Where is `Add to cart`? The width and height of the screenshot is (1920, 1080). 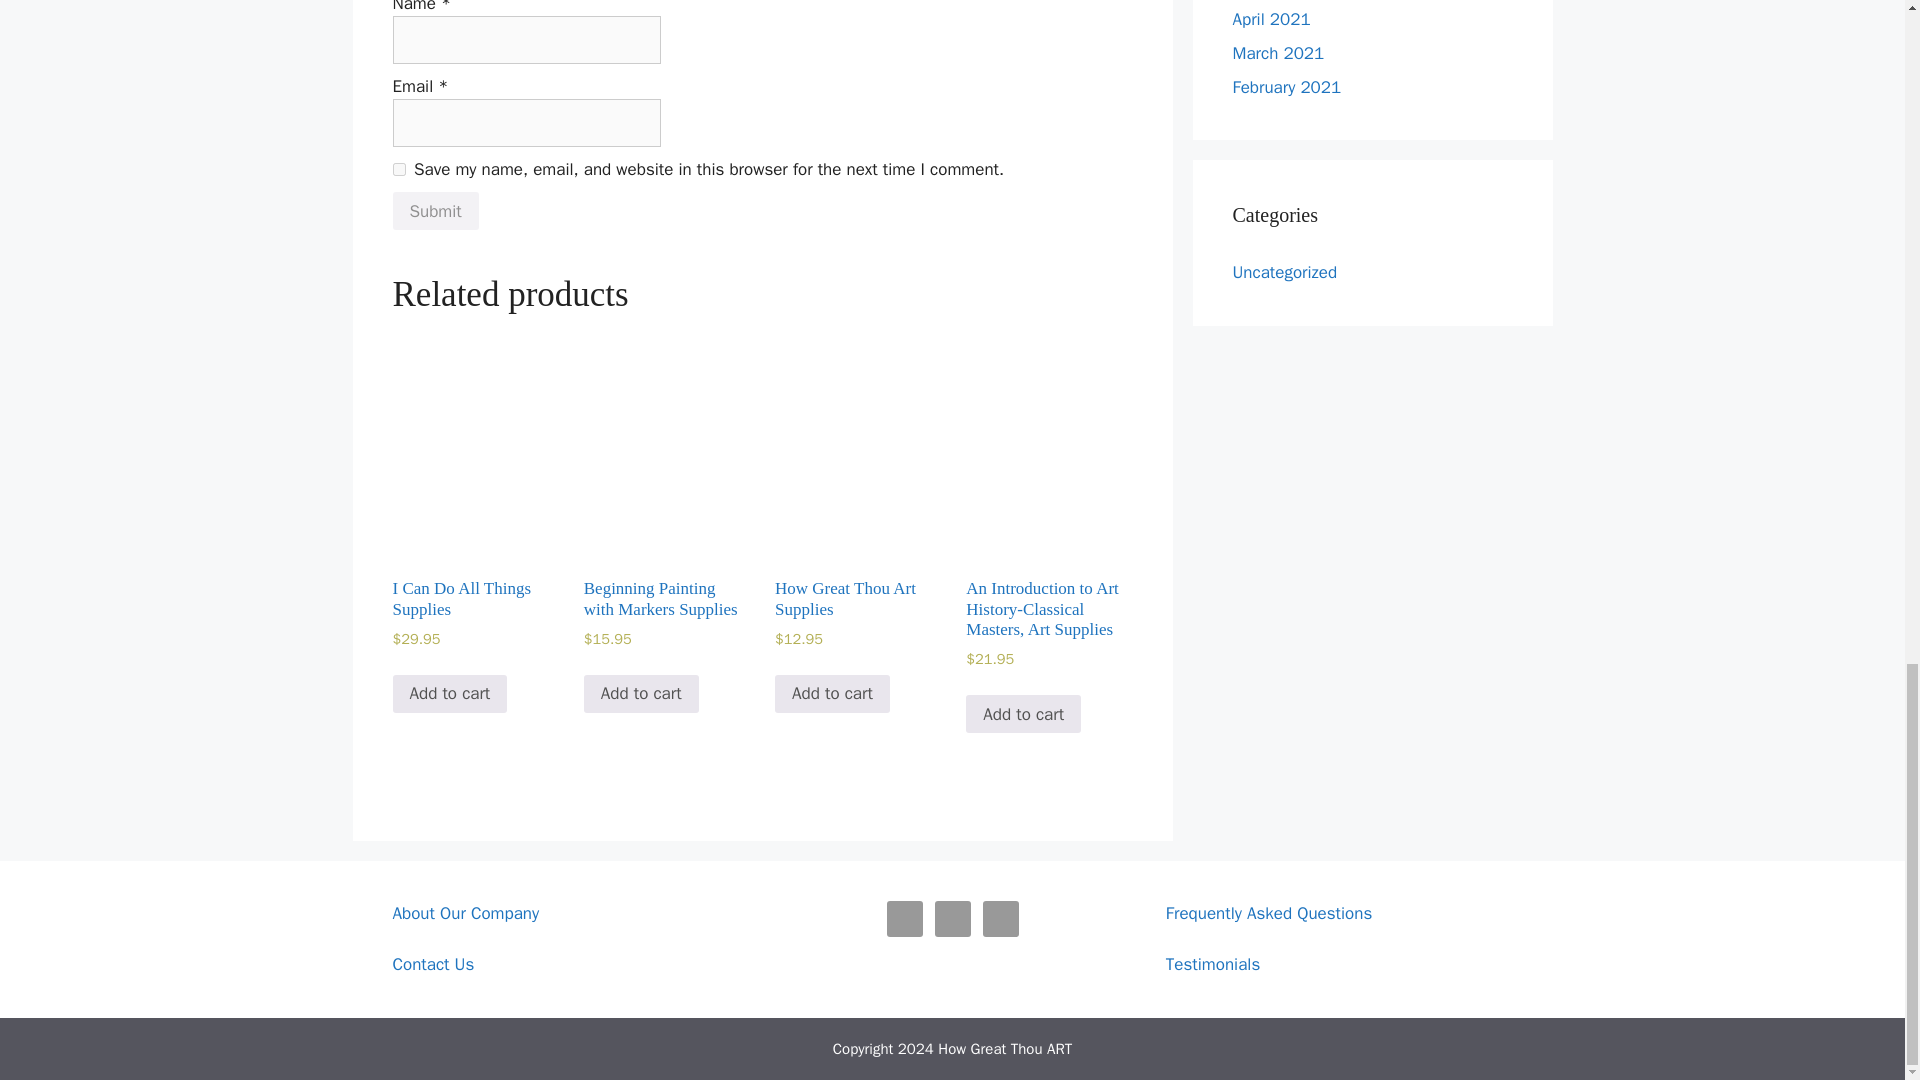 Add to cart is located at coordinates (832, 694).